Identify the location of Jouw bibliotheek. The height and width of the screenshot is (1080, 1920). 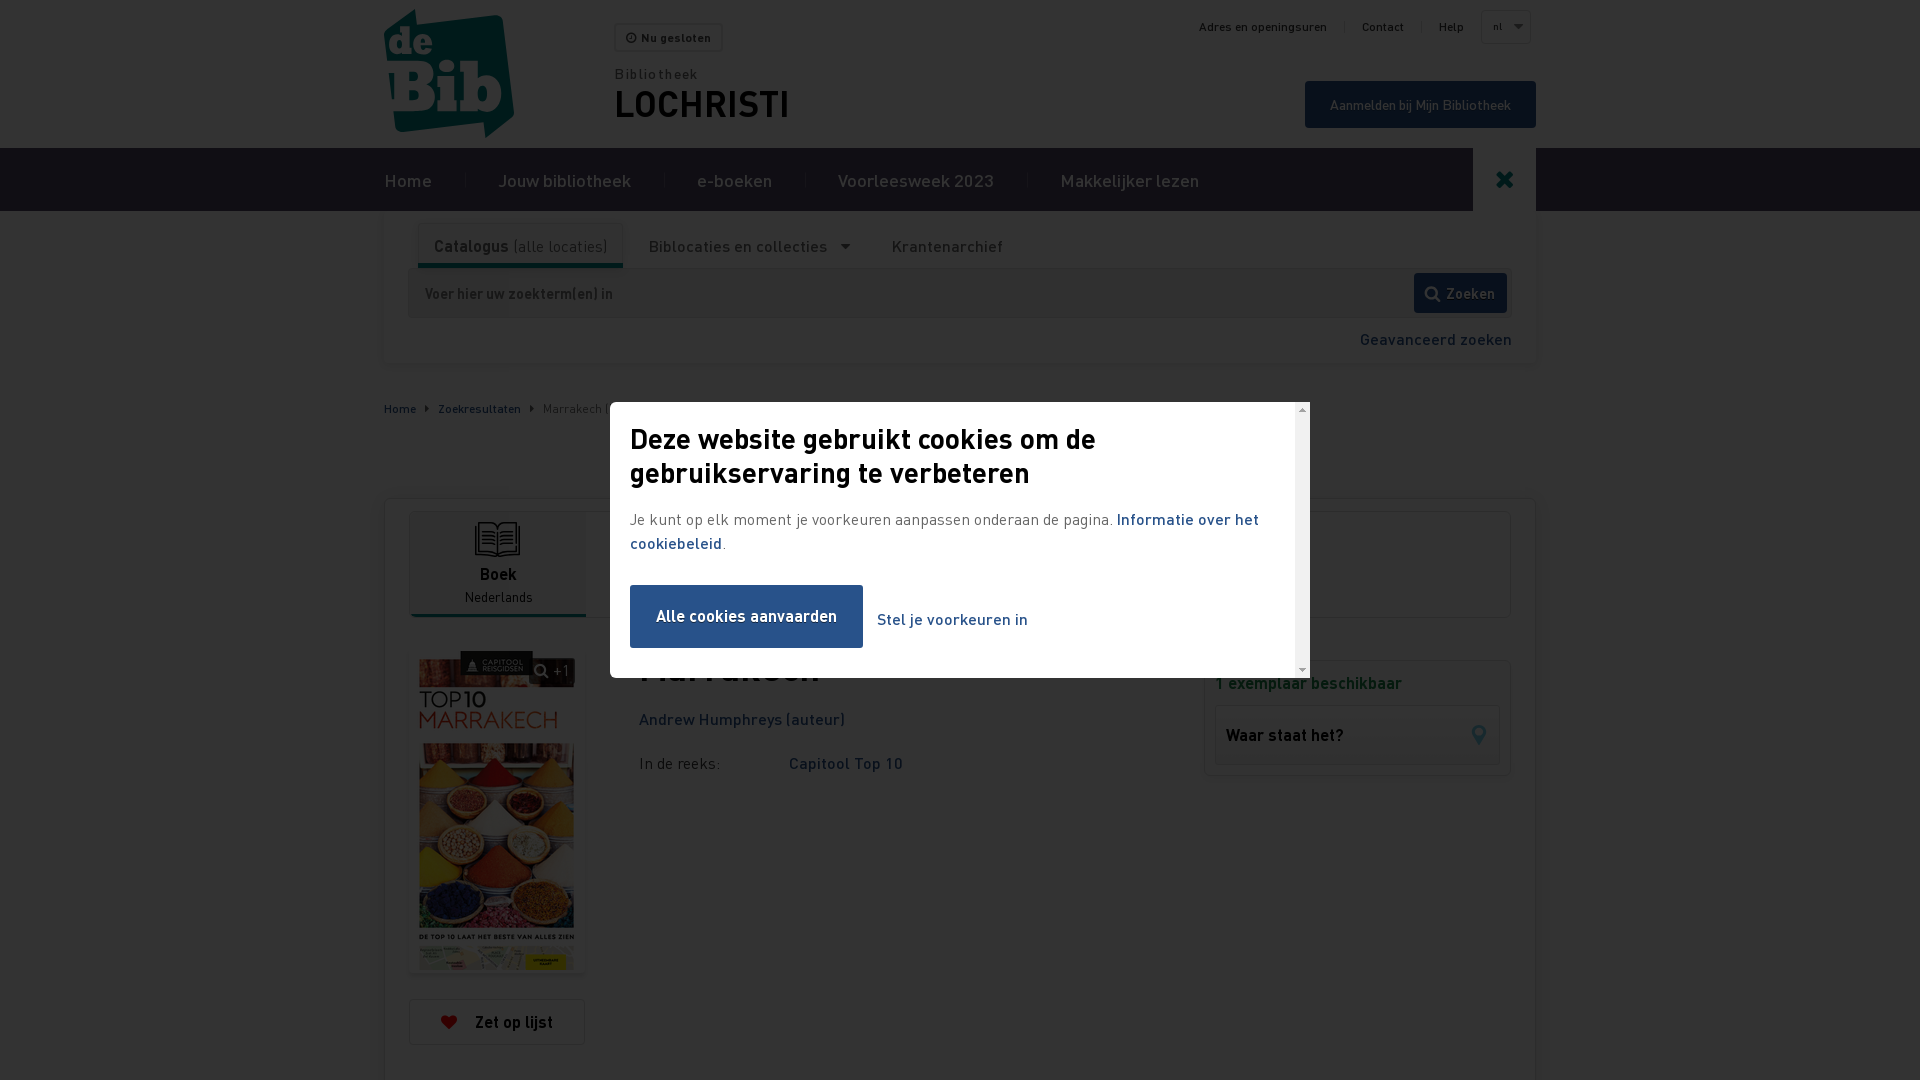
(564, 180).